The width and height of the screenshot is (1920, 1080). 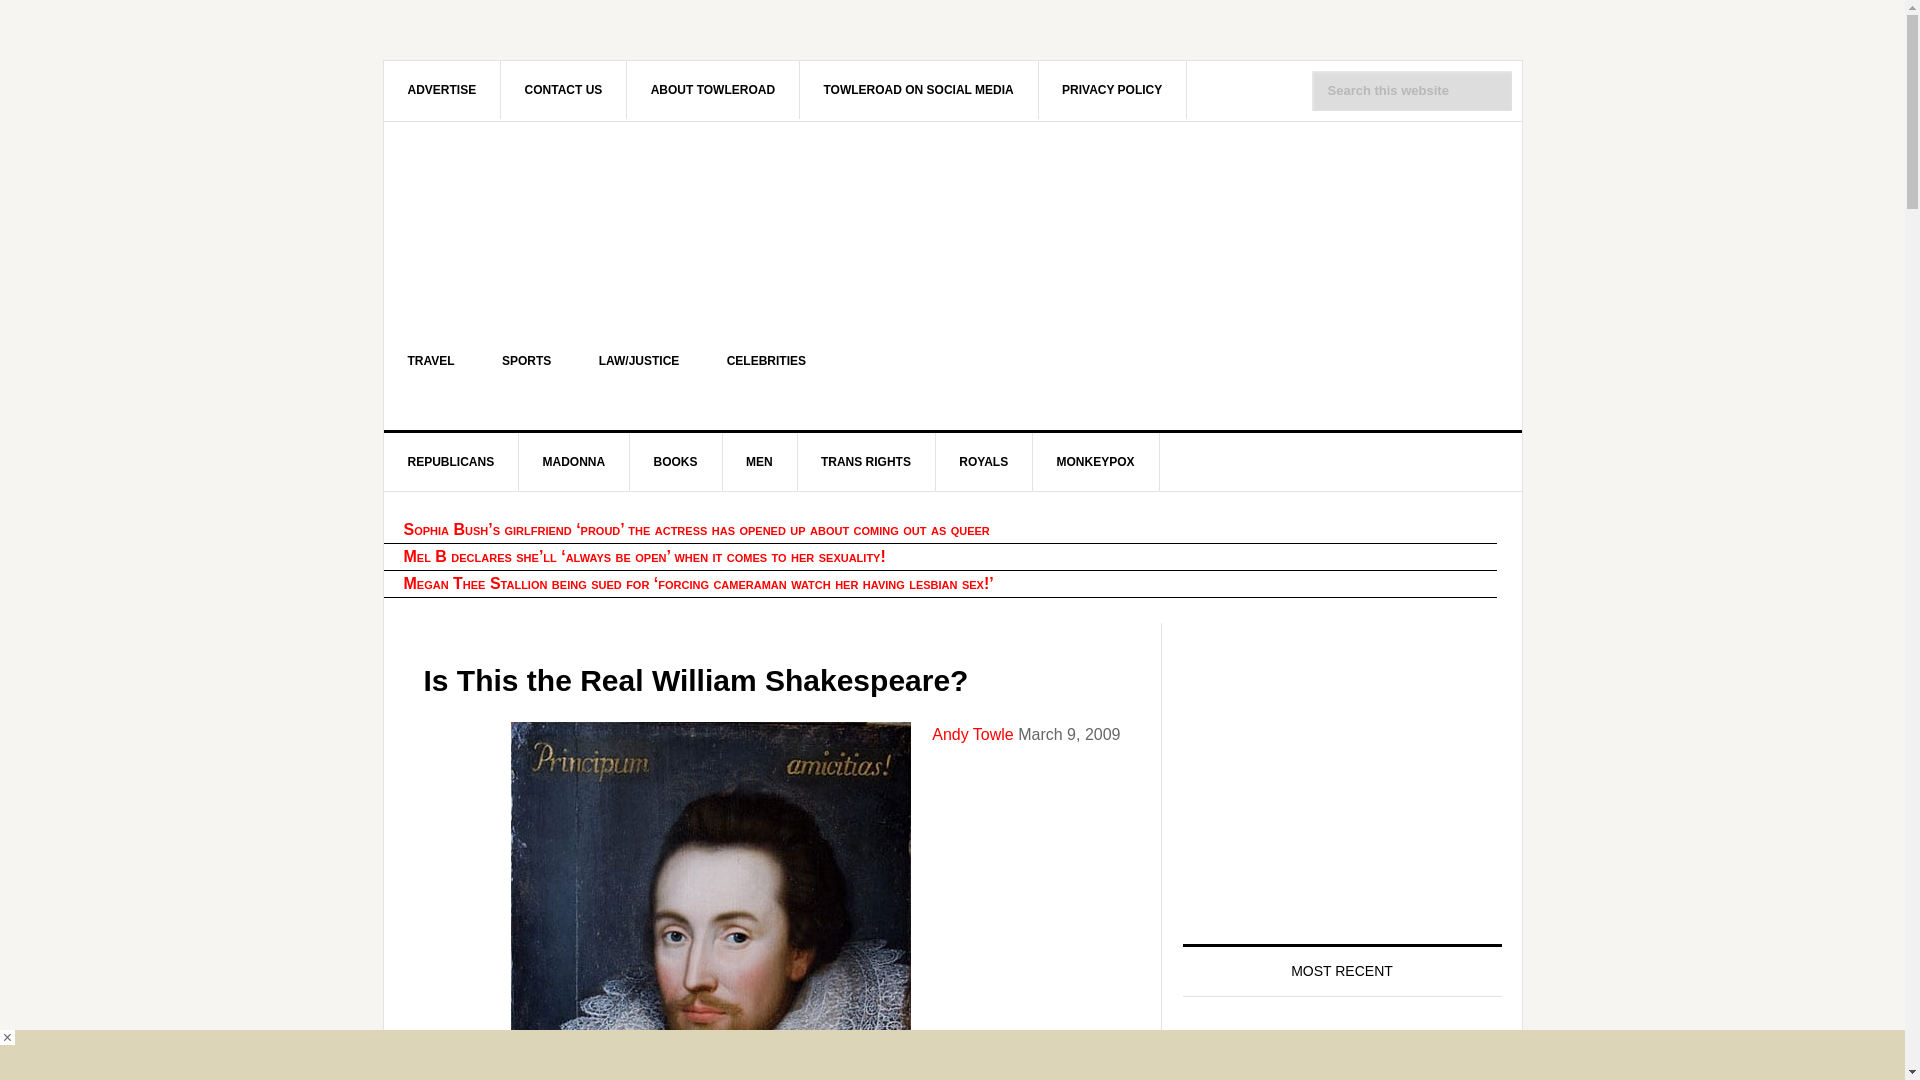 What do you see at coordinates (8, 1038) in the screenshot?
I see `close` at bounding box center [8, 1038].